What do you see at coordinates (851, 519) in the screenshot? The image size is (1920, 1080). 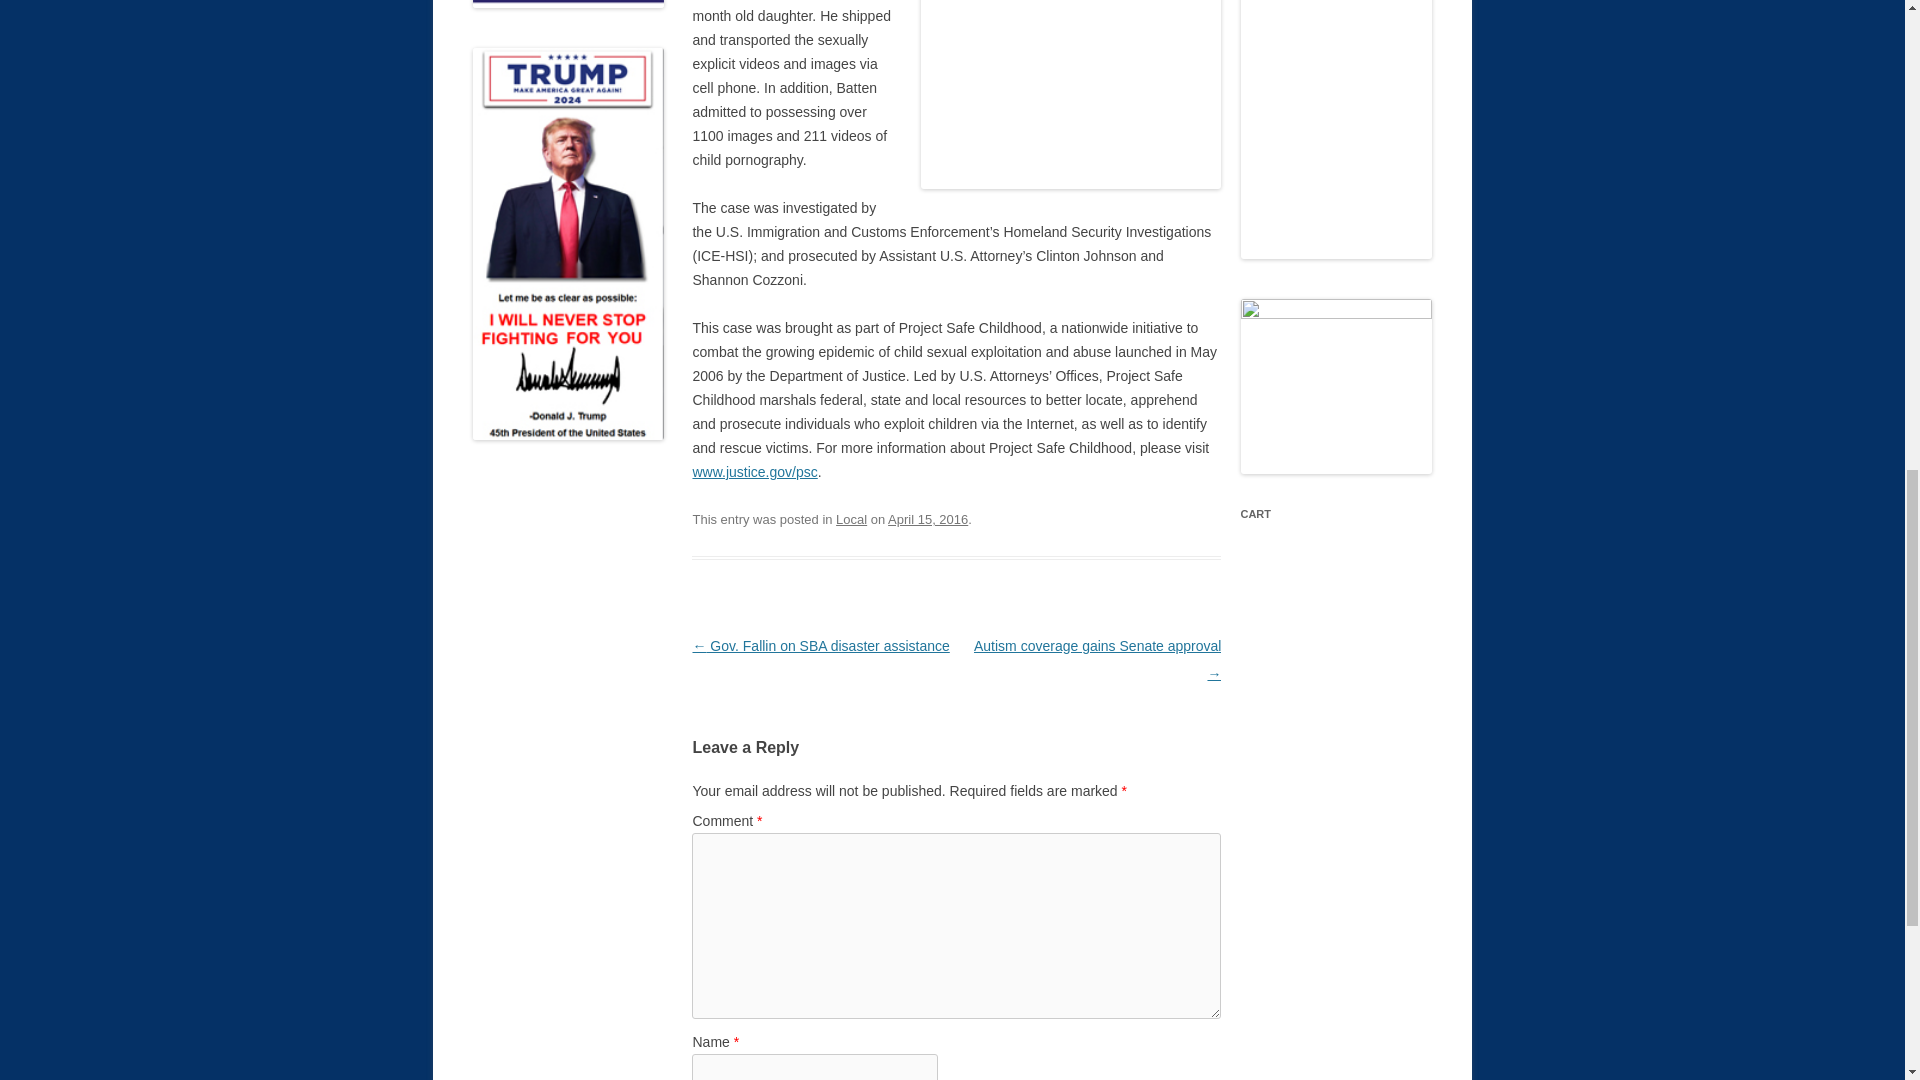 I see `Local` at bounding box center [851, 519].